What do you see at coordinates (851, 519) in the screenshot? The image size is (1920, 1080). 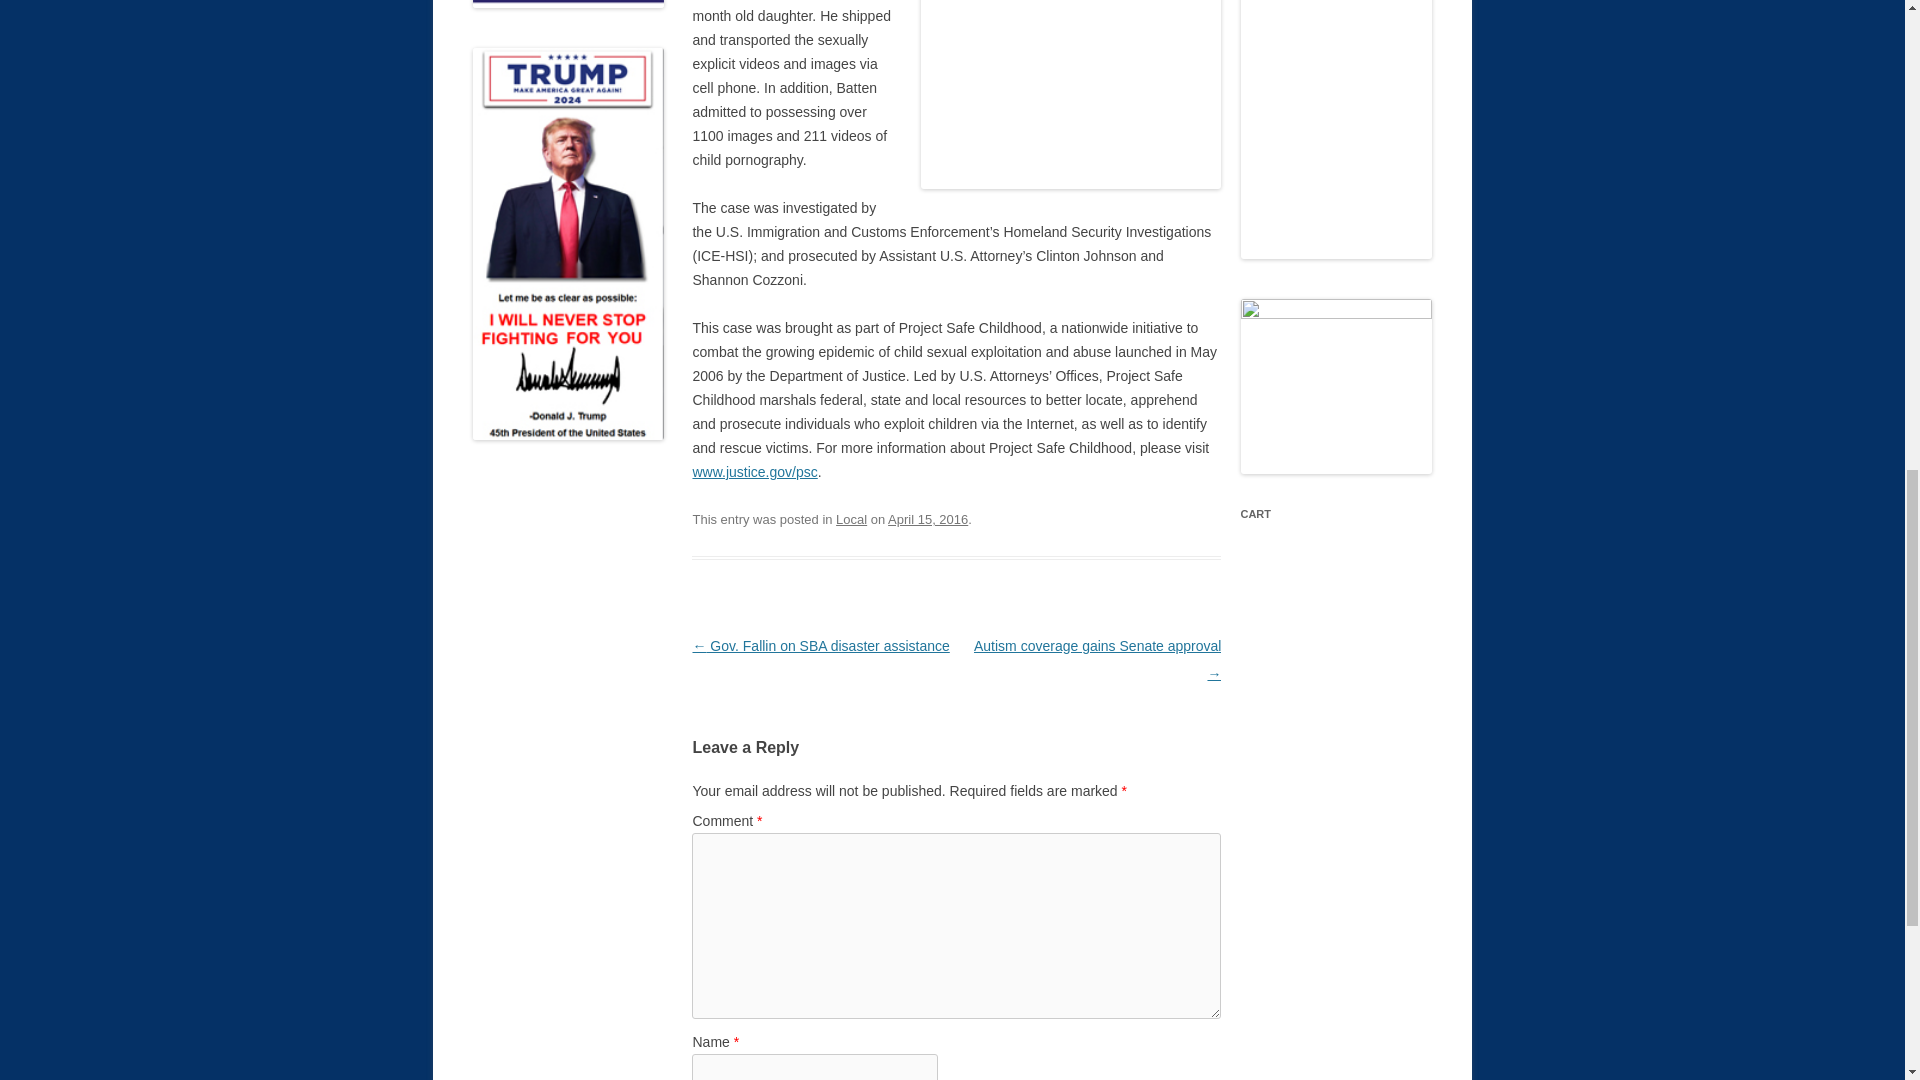 I see `Local` at bounding box center [851, 519].